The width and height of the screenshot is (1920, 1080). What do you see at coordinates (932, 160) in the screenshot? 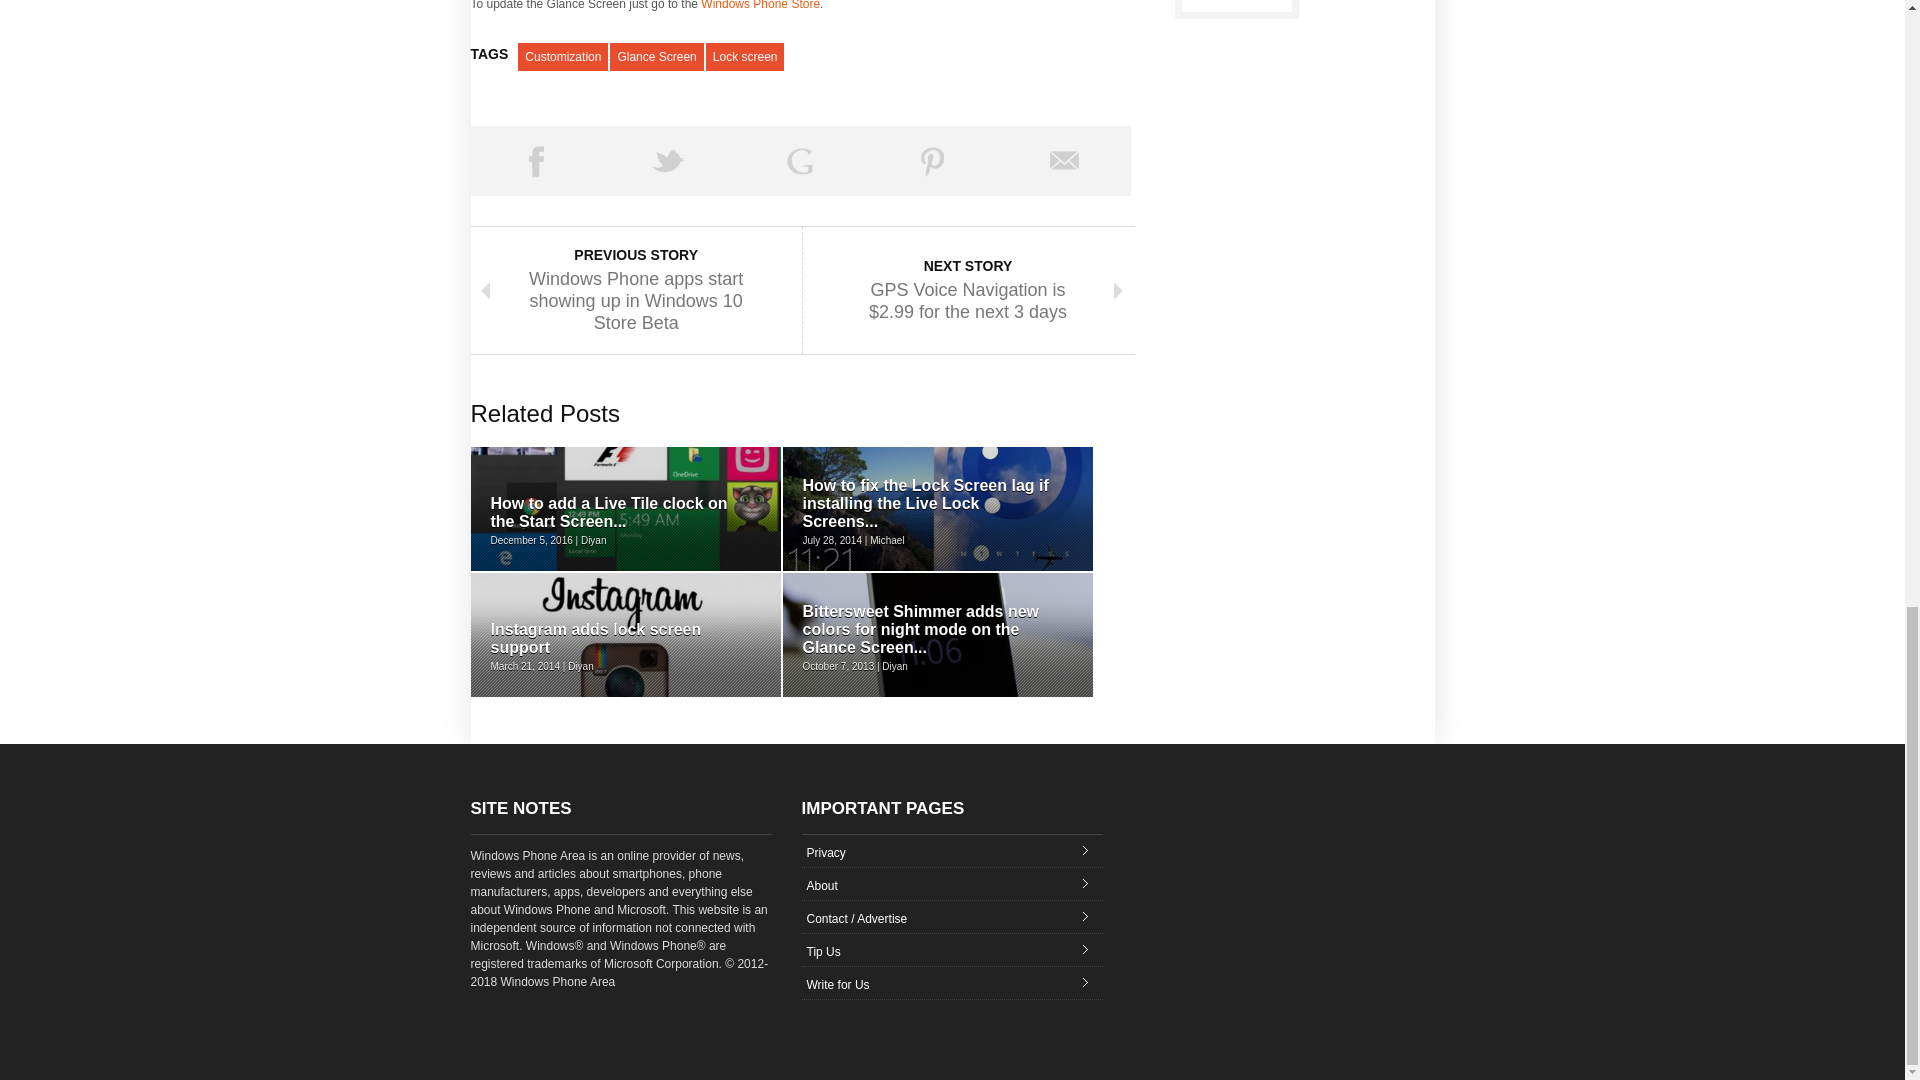
I see `Pin This` at bounding box center [932, 160].